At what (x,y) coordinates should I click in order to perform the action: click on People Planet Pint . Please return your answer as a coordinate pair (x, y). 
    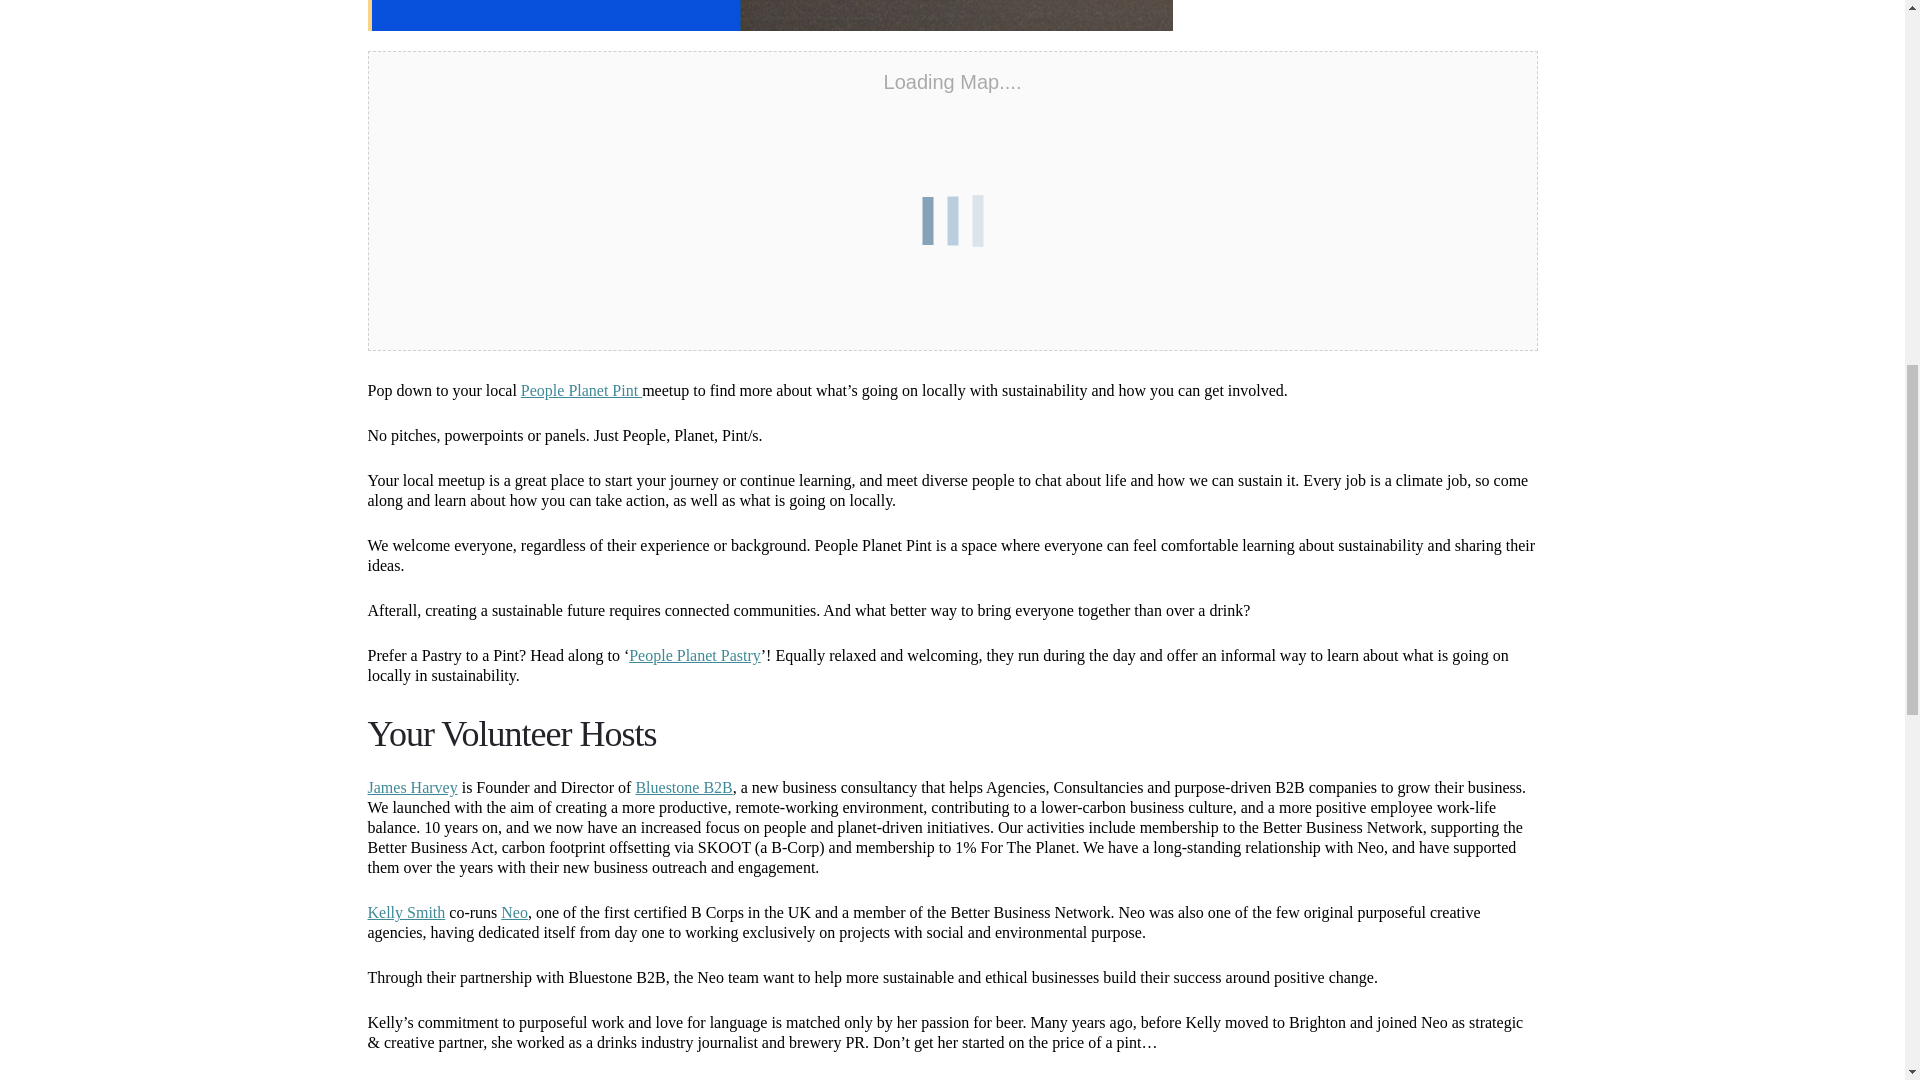
    Looking at the image, I should click on (580, 390).